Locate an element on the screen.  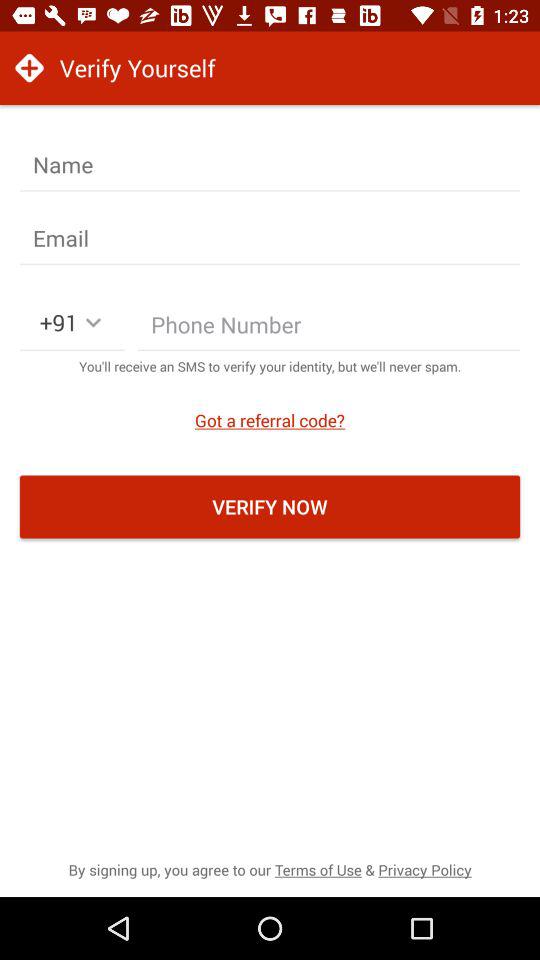
jump until by signing up is located at coordinates (270, 870).